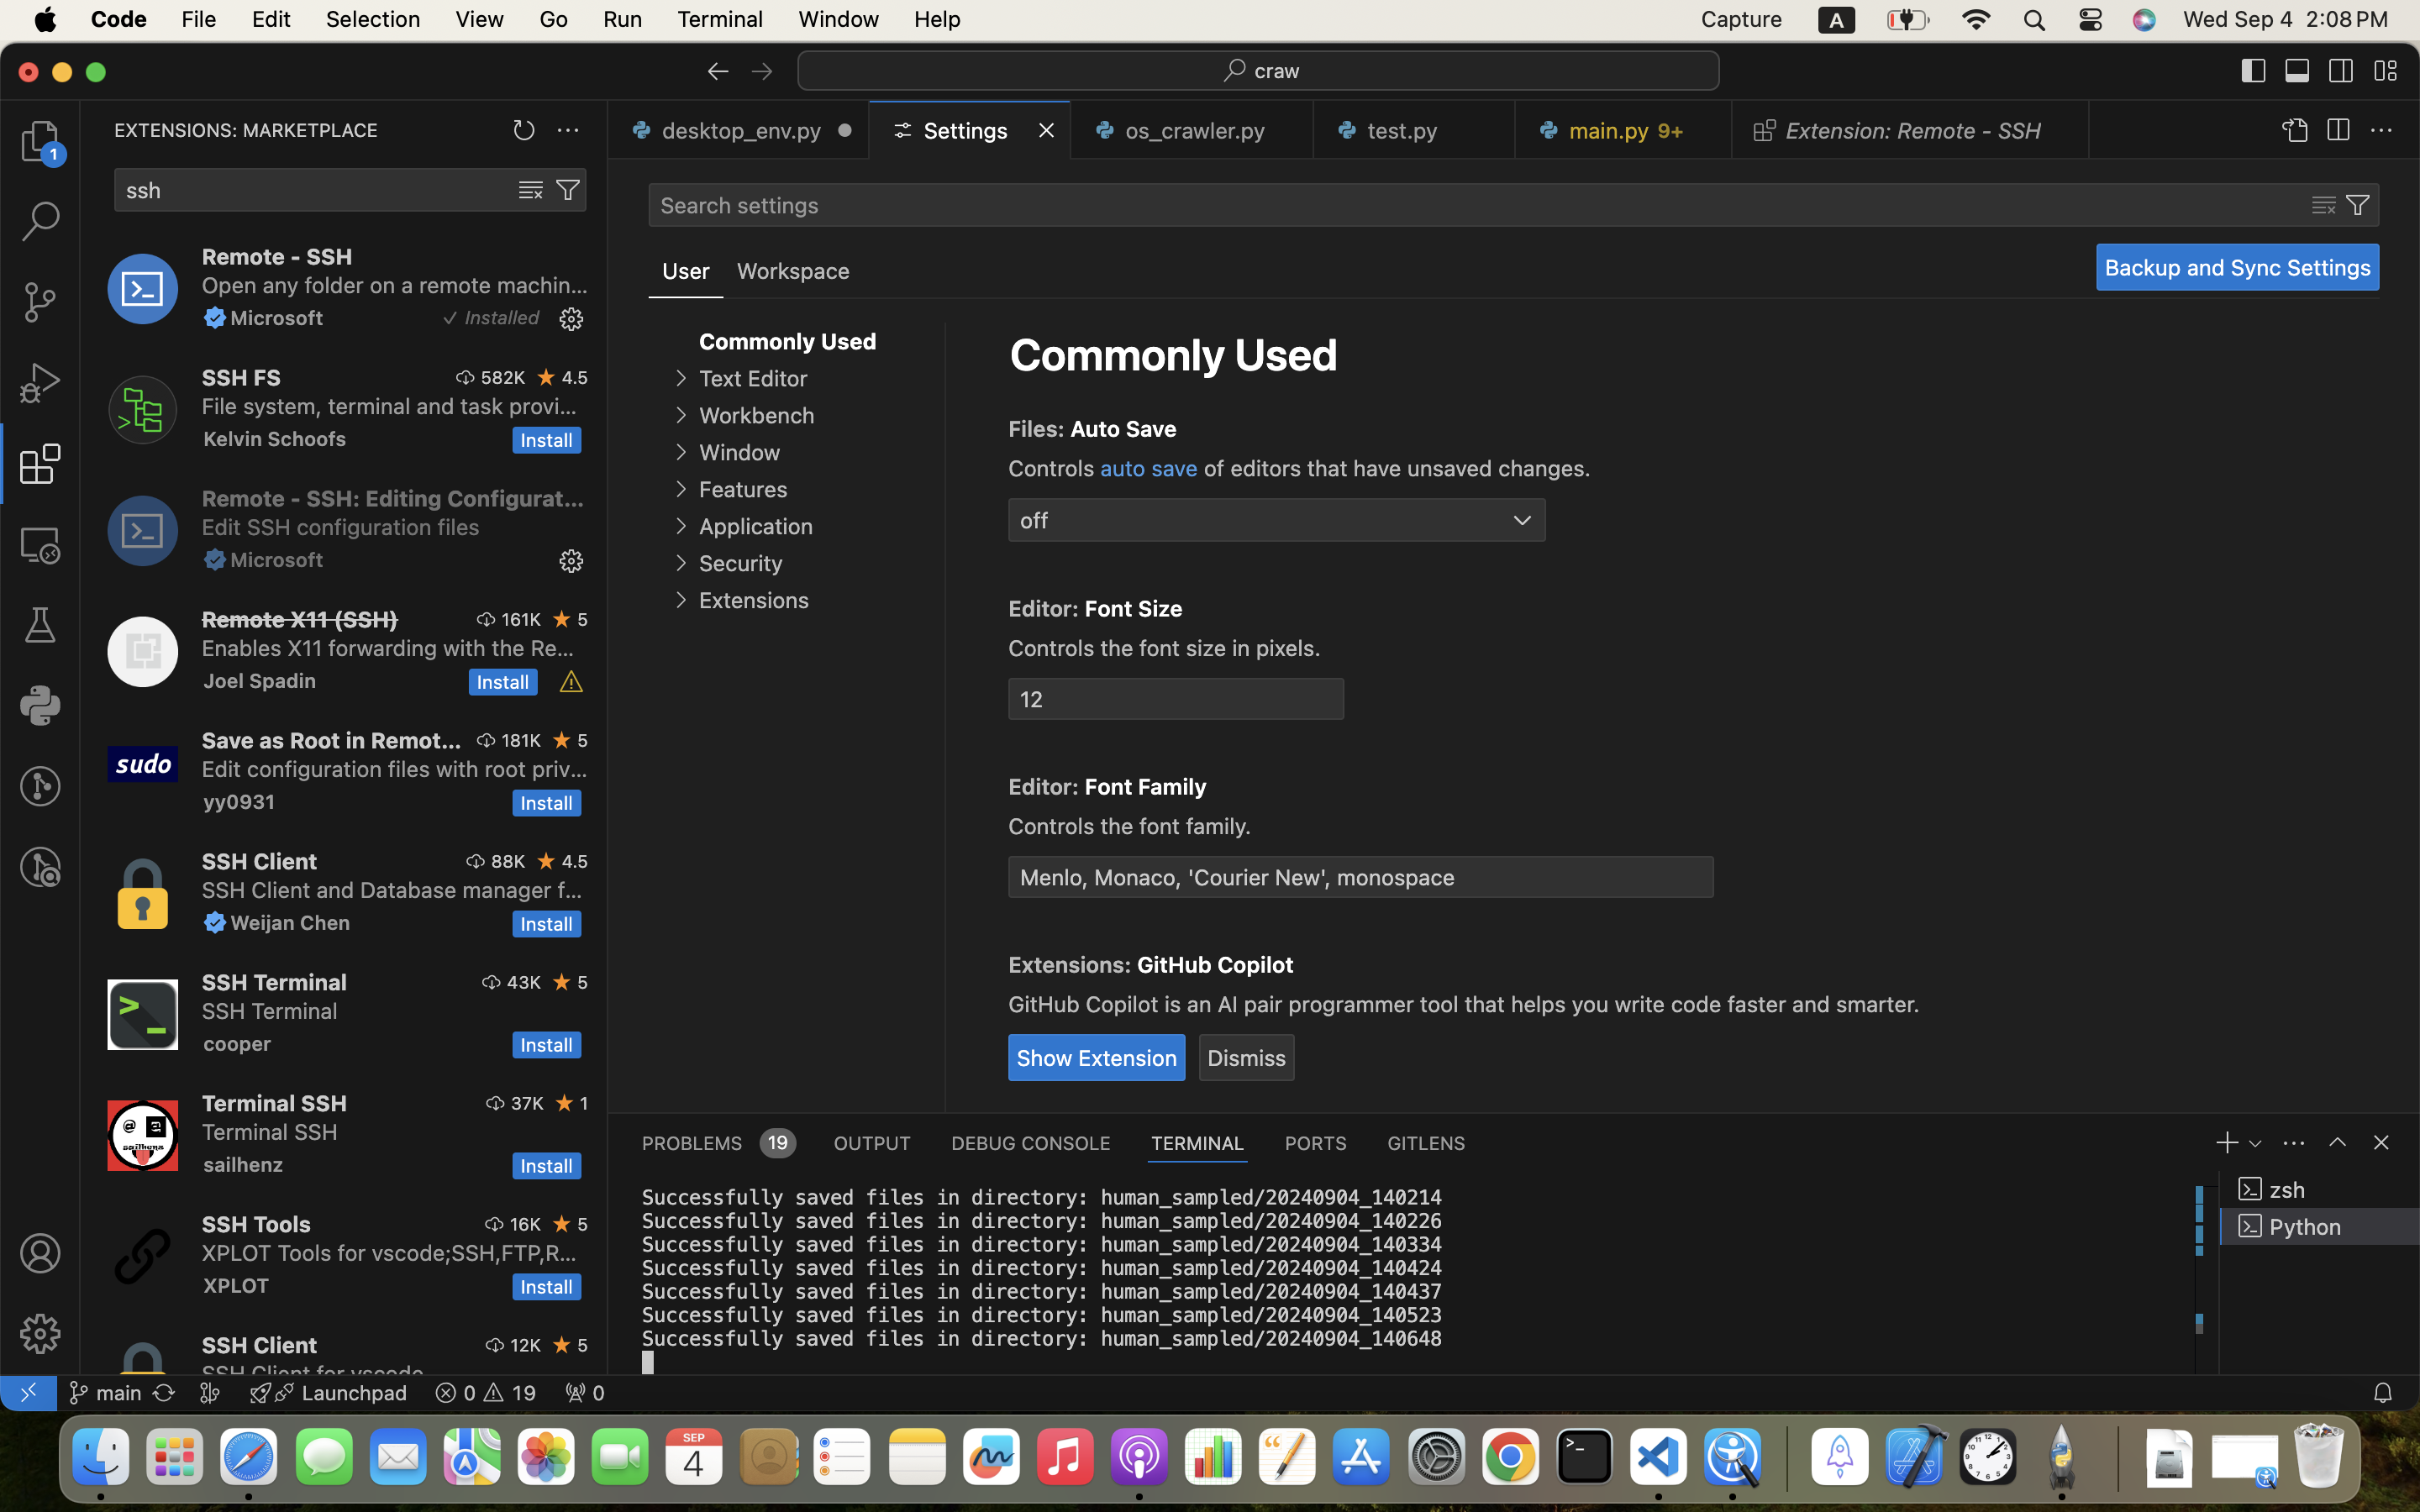  Describe the element at coordinates (246, 130) in the screenshot. I see `EXTENSIONS: MARKETPLACE` at that location.